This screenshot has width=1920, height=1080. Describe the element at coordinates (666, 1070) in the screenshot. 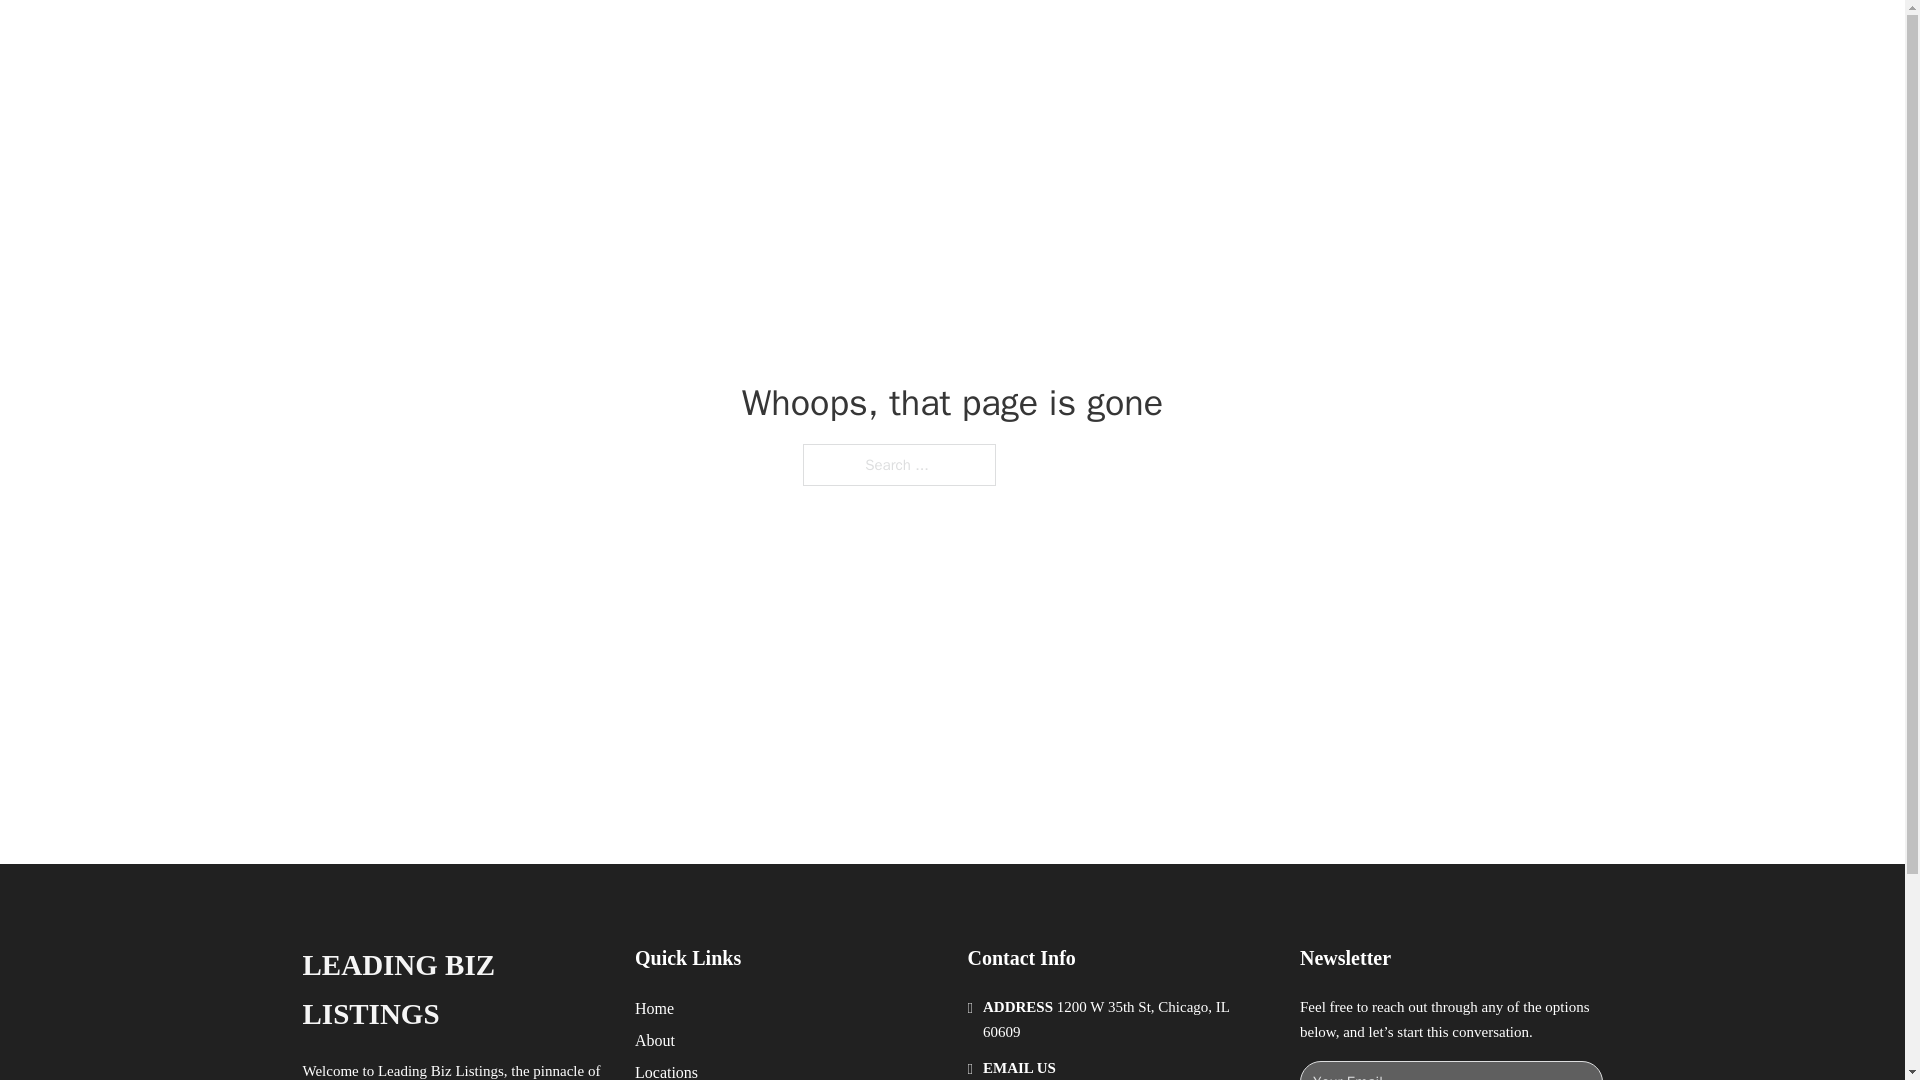

I see `Locations` at that location.